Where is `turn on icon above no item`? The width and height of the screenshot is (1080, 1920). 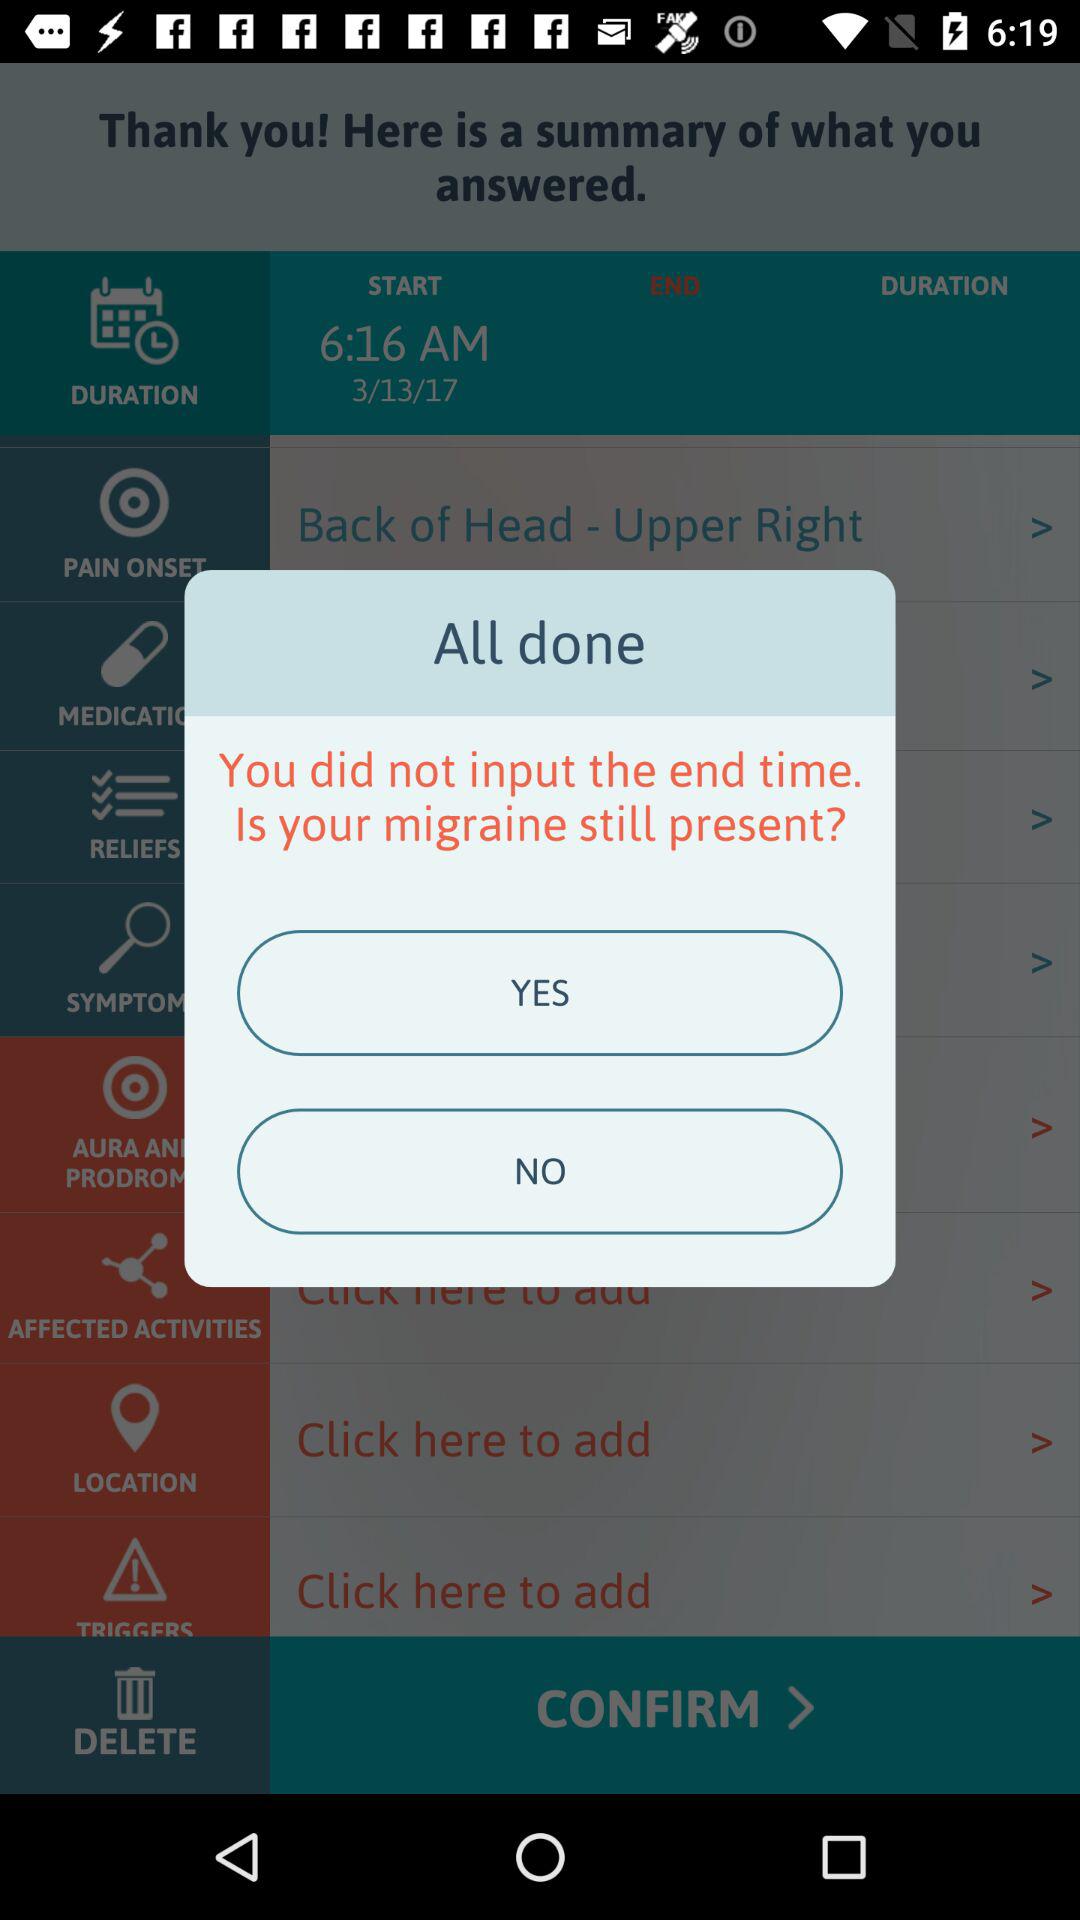
turn on icon above no item is located at coordinates (539, 993).